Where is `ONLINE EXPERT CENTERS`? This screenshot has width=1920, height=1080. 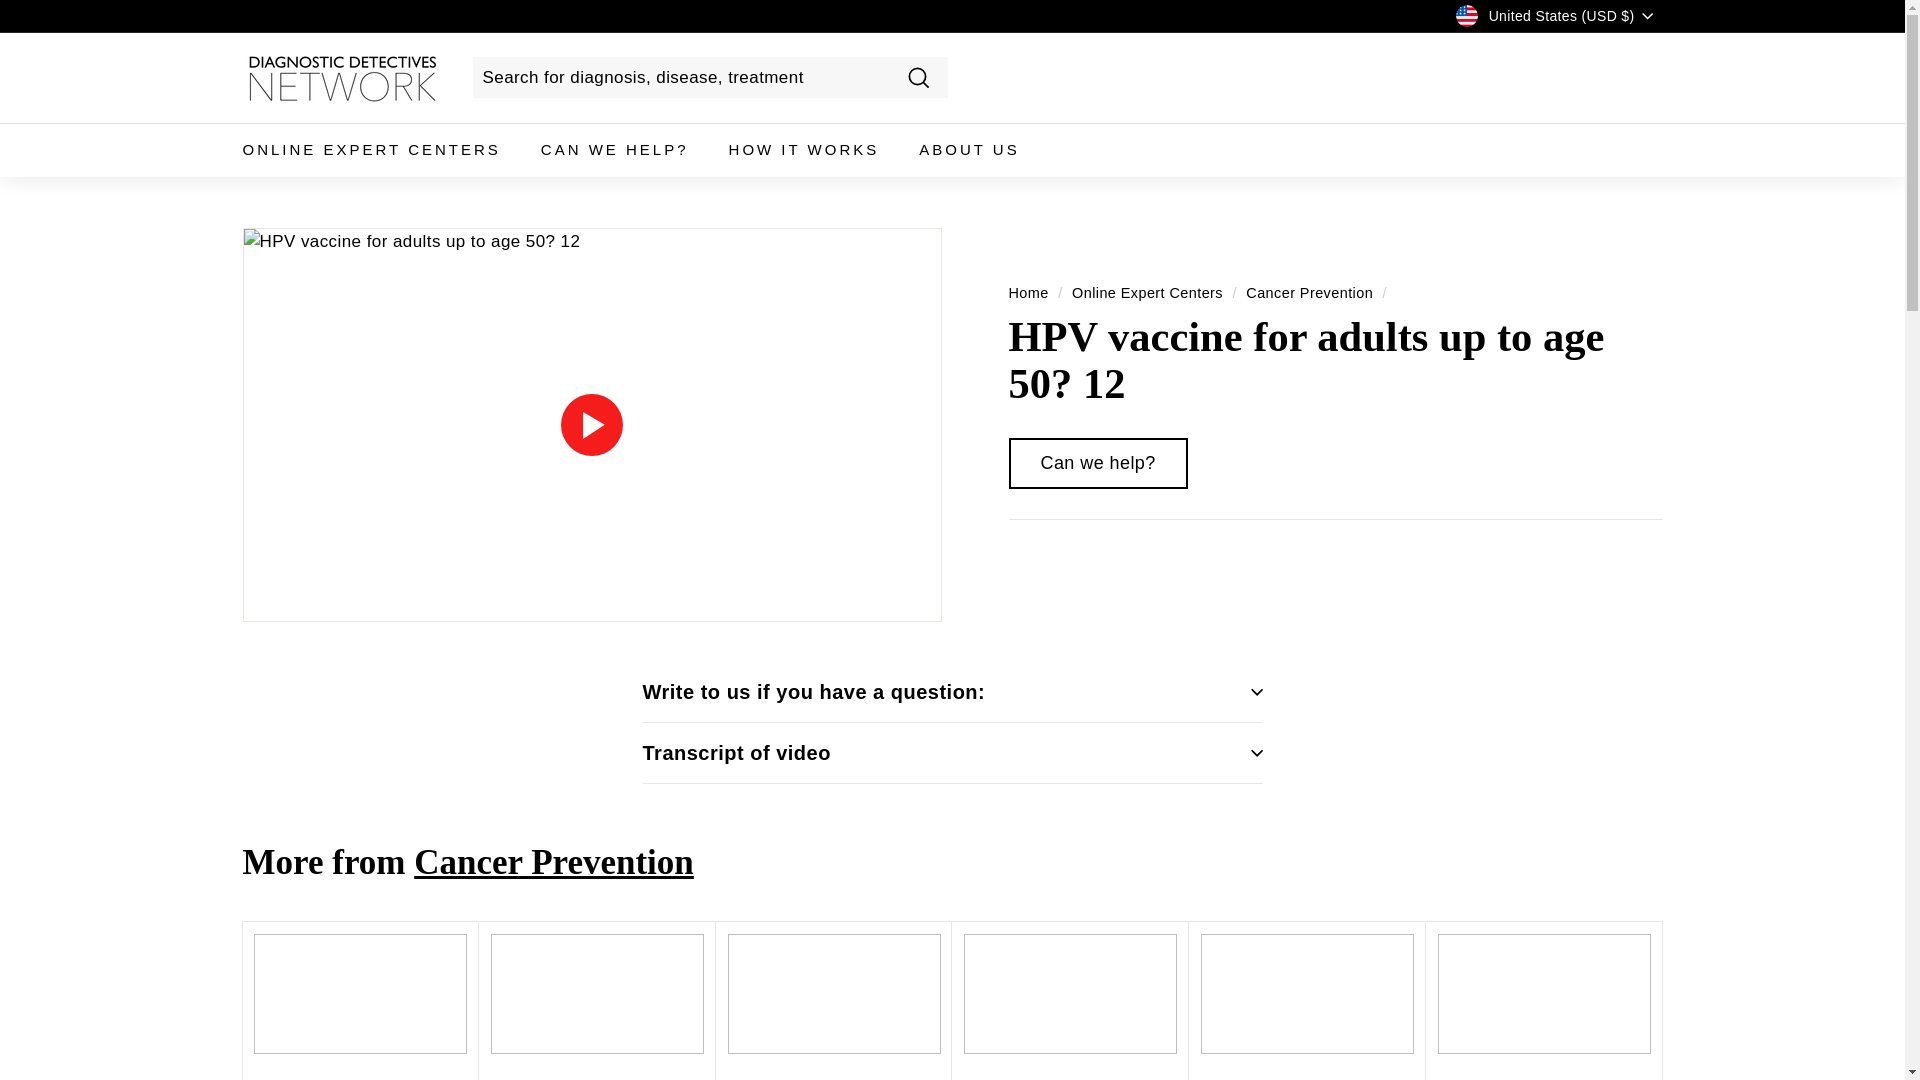
ONLINE EXPERT CENTERS is located at coordinates (371, 150).